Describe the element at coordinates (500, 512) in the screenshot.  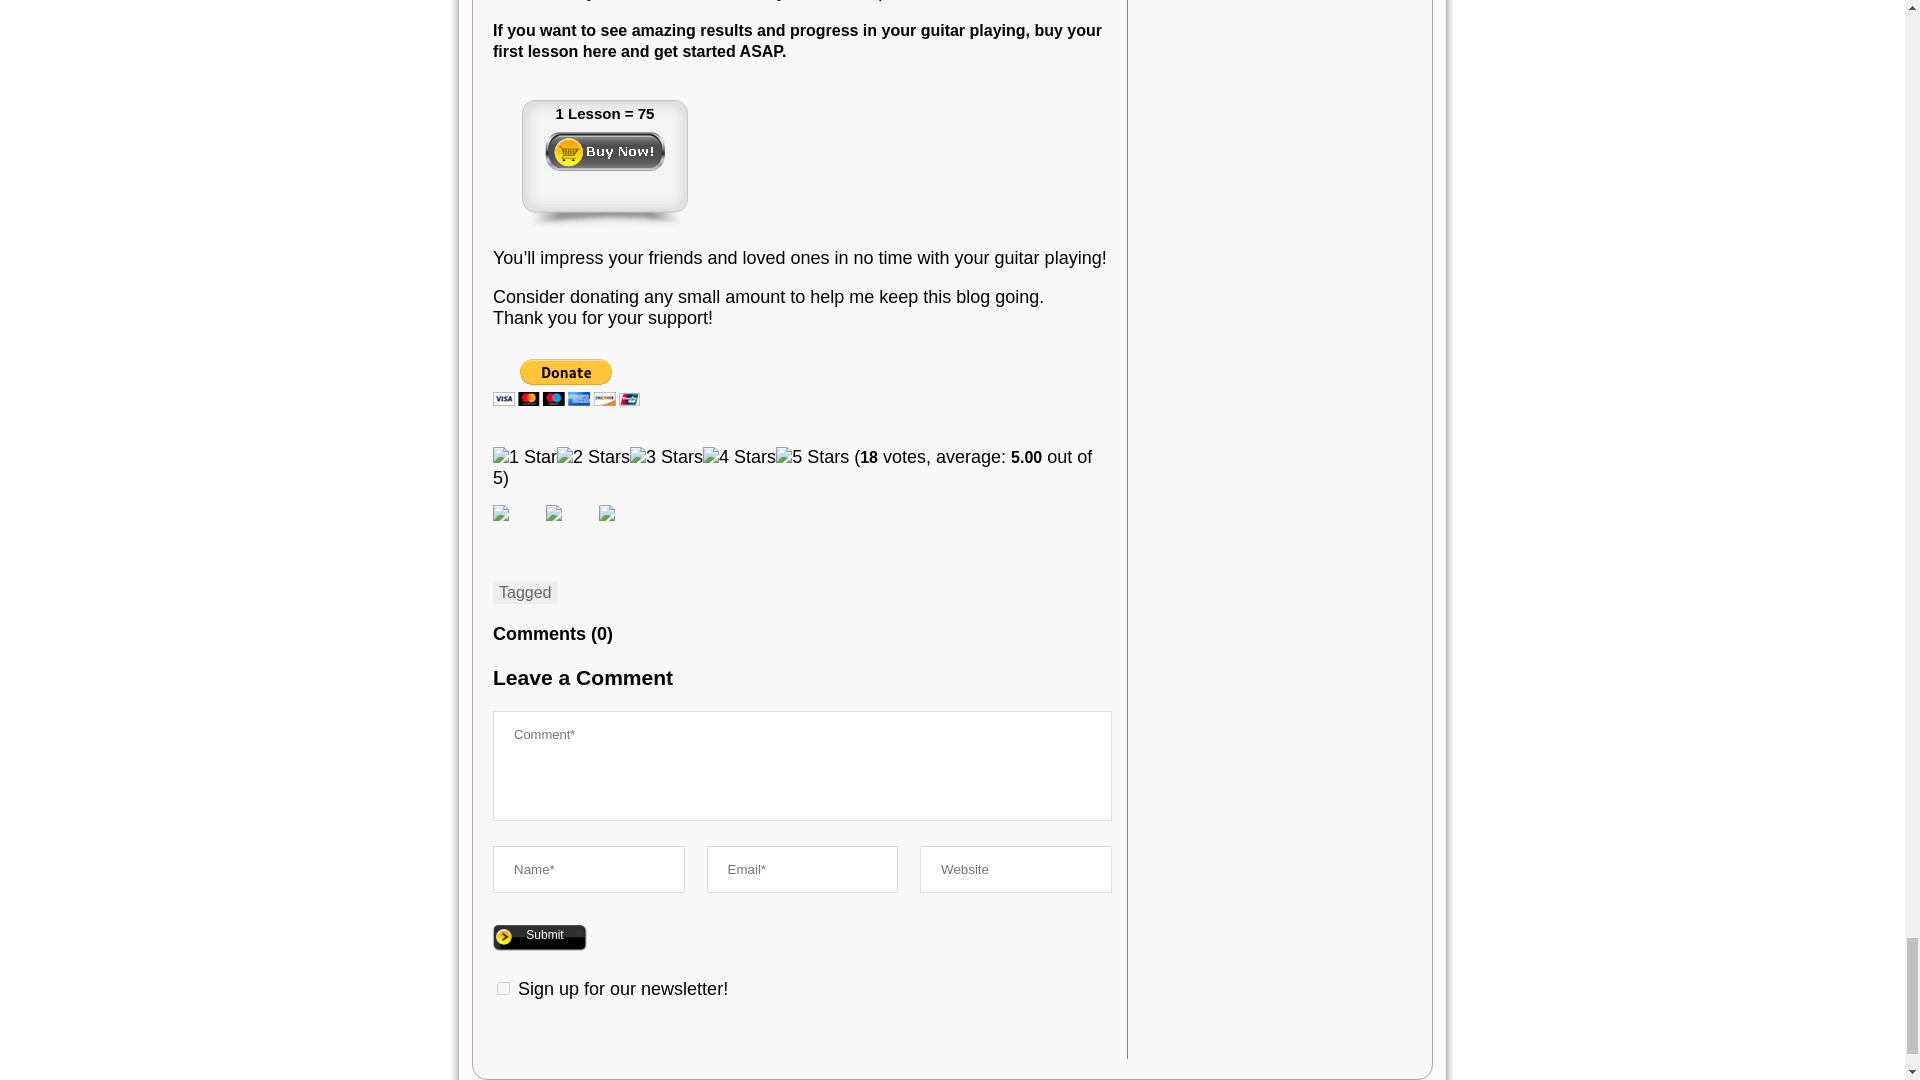
I see `Share on Facebook` at that location.